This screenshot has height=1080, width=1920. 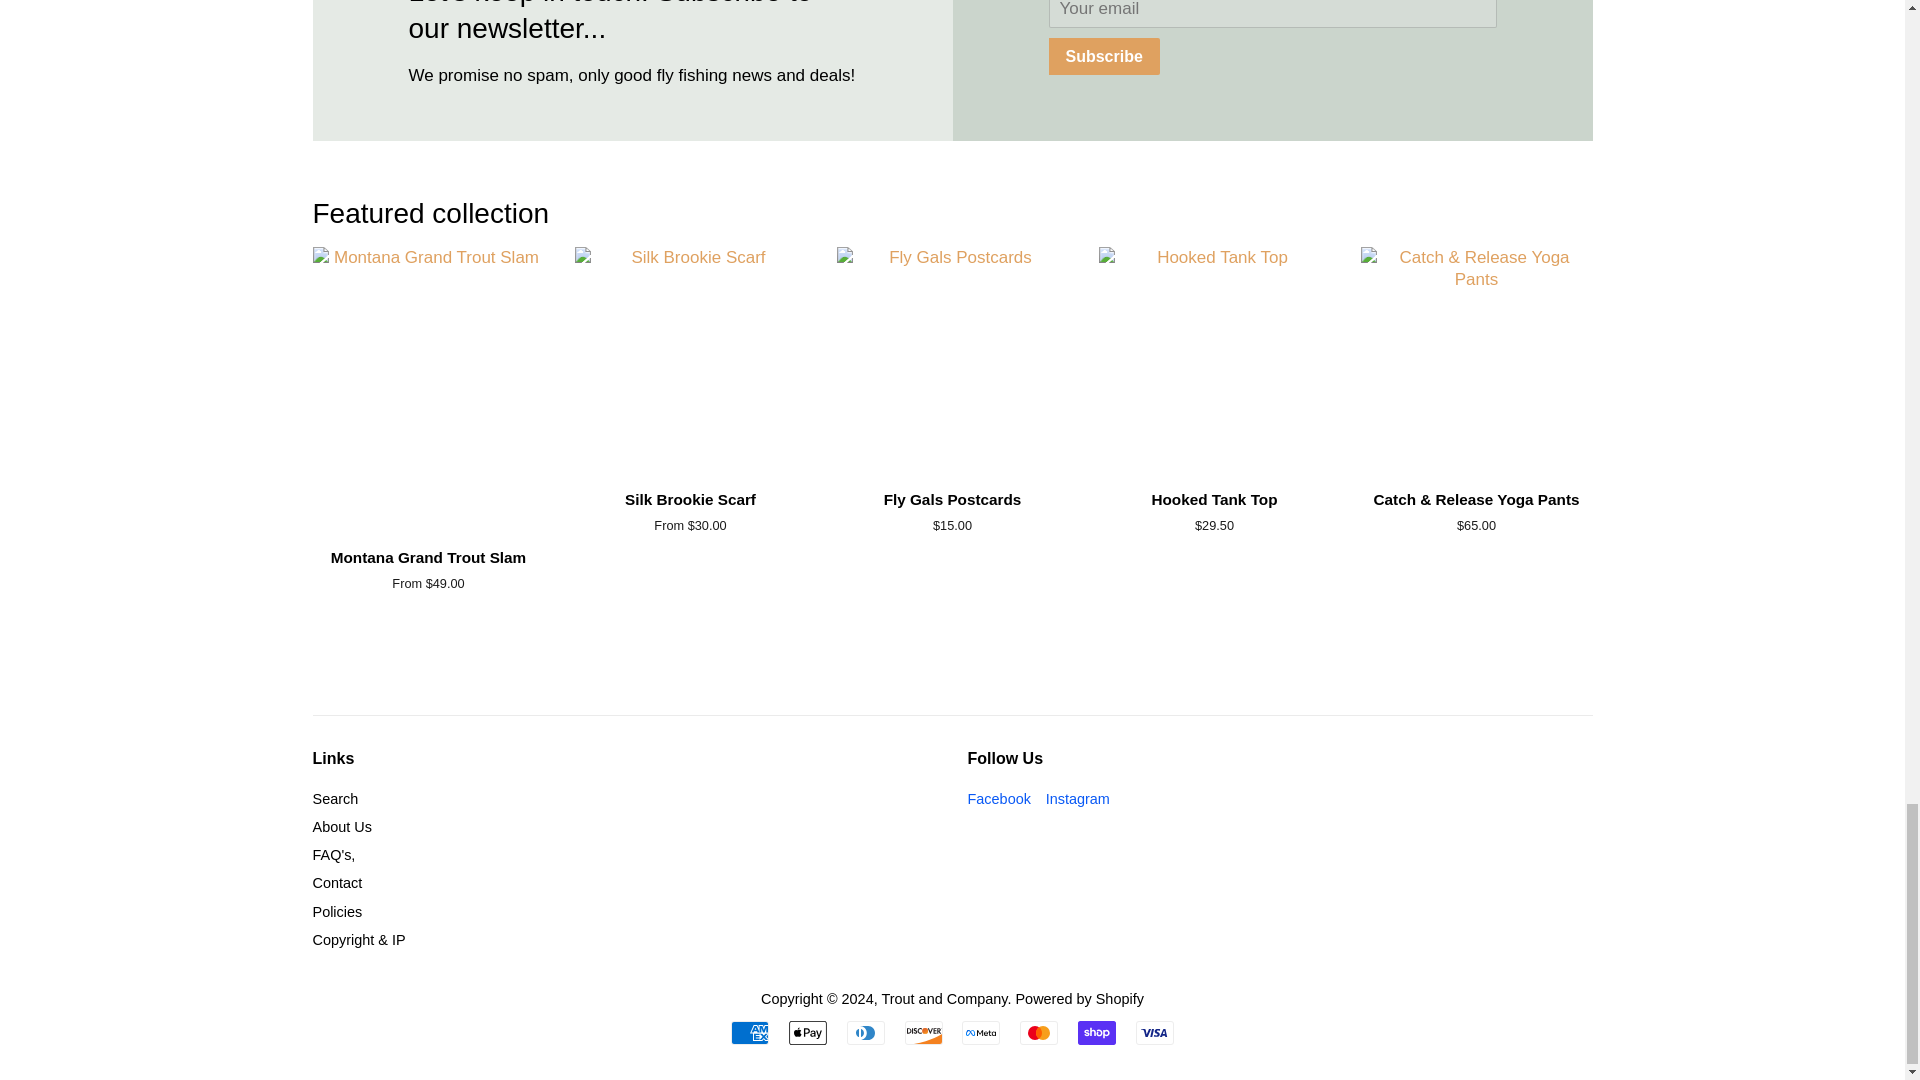 I want to click on American Express, so click(x=750, y=1032).